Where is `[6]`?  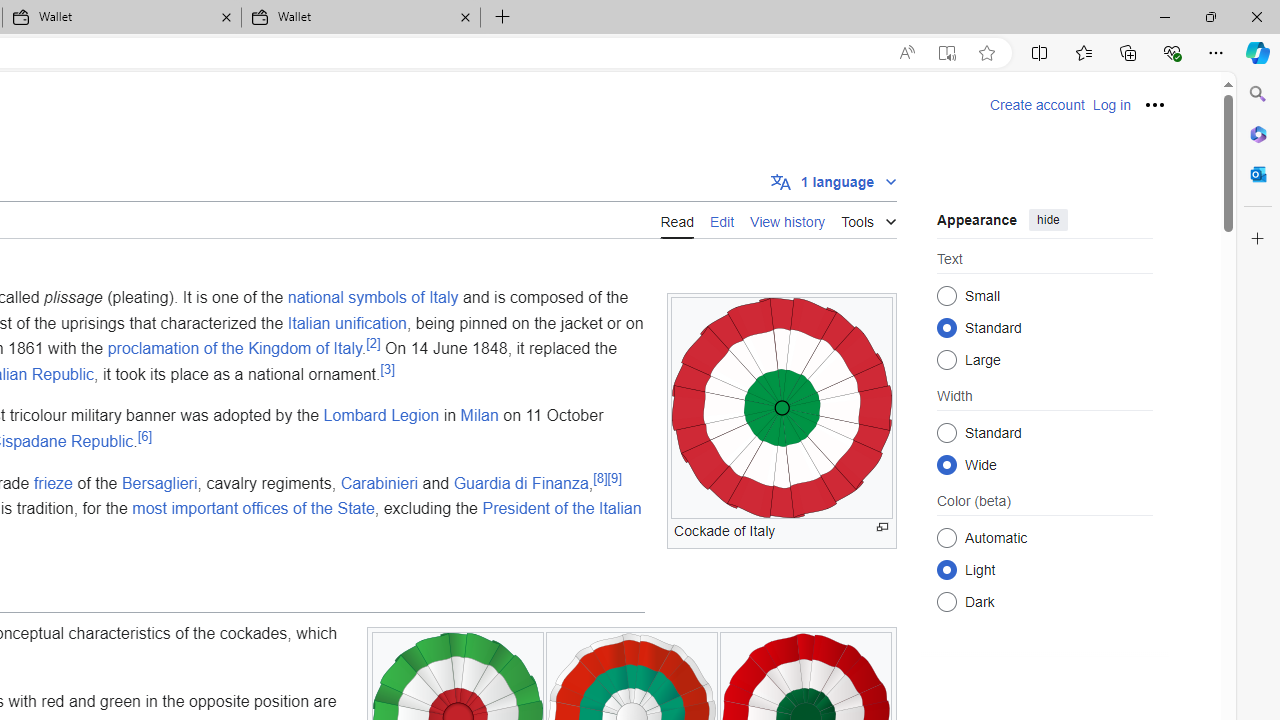
[6] is located at coordinates (144, 436).